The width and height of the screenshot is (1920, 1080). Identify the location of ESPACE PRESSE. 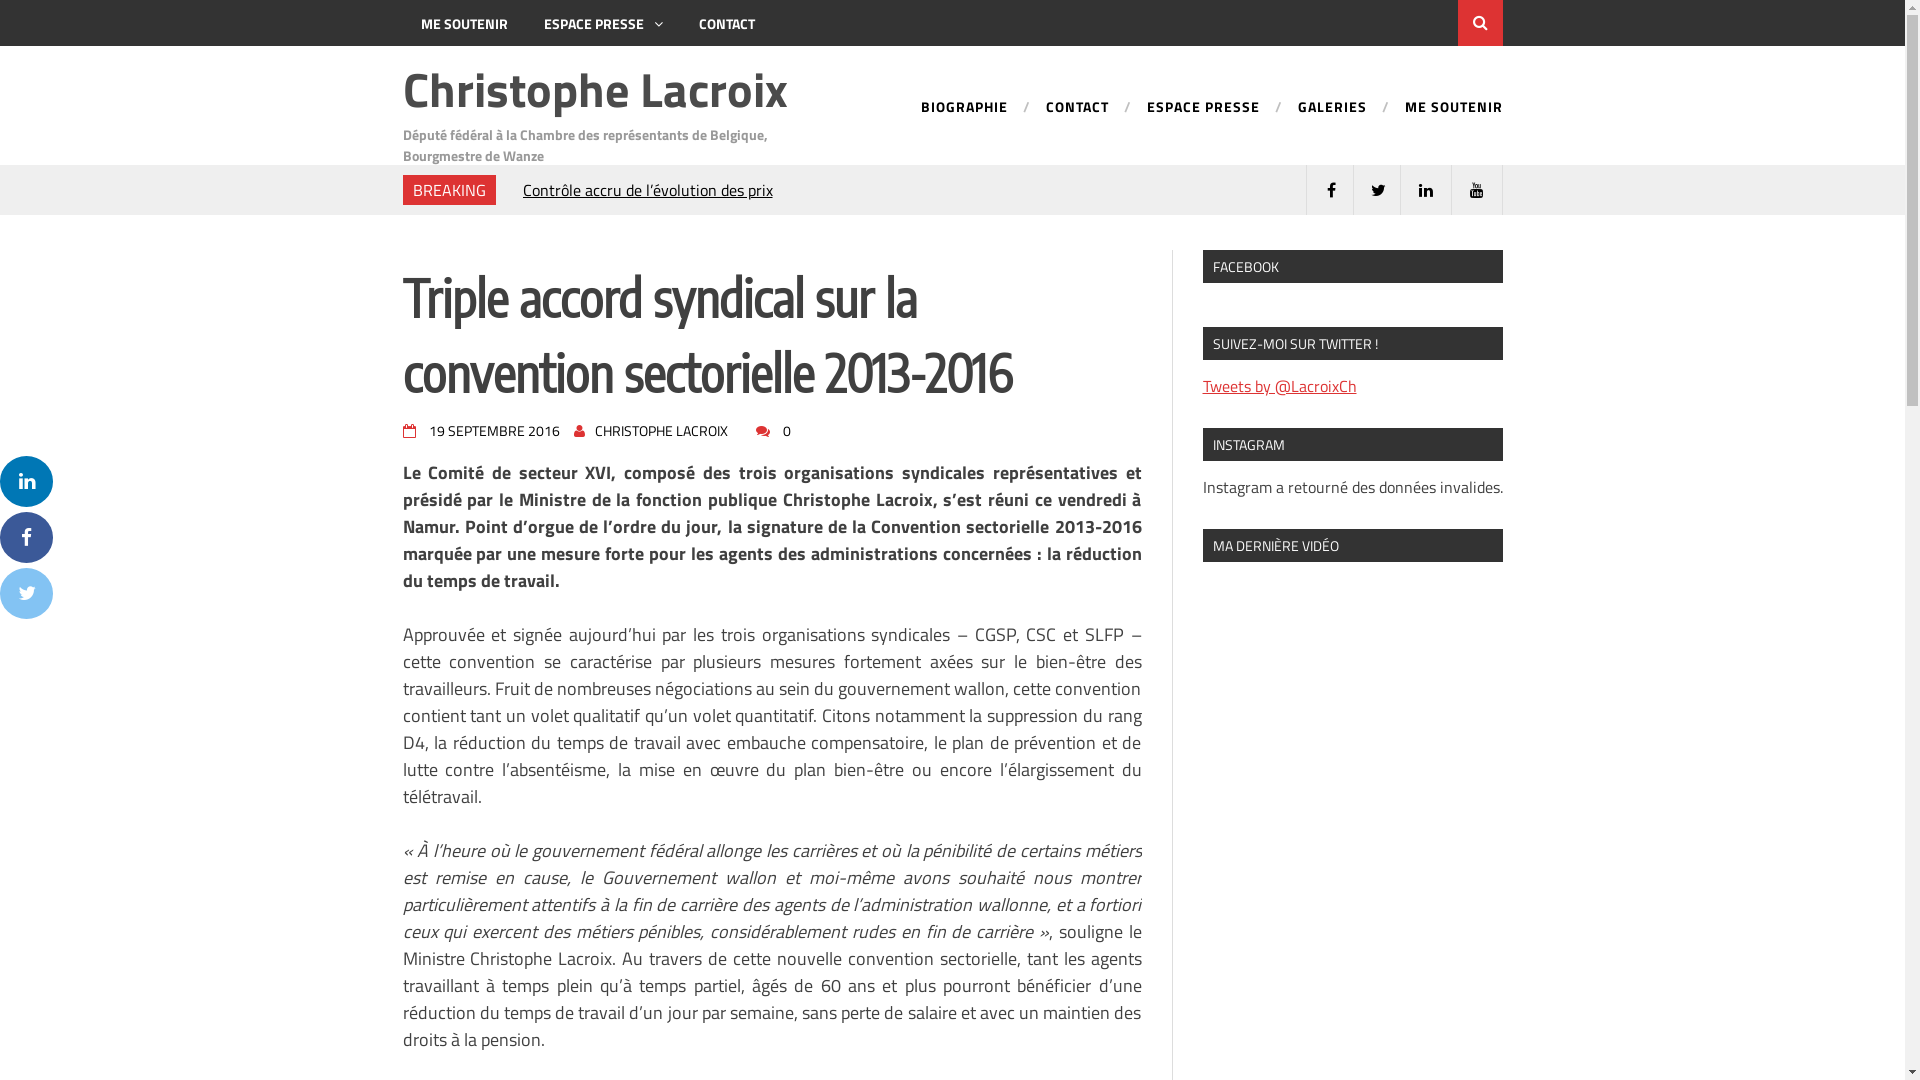
(1184, 116).